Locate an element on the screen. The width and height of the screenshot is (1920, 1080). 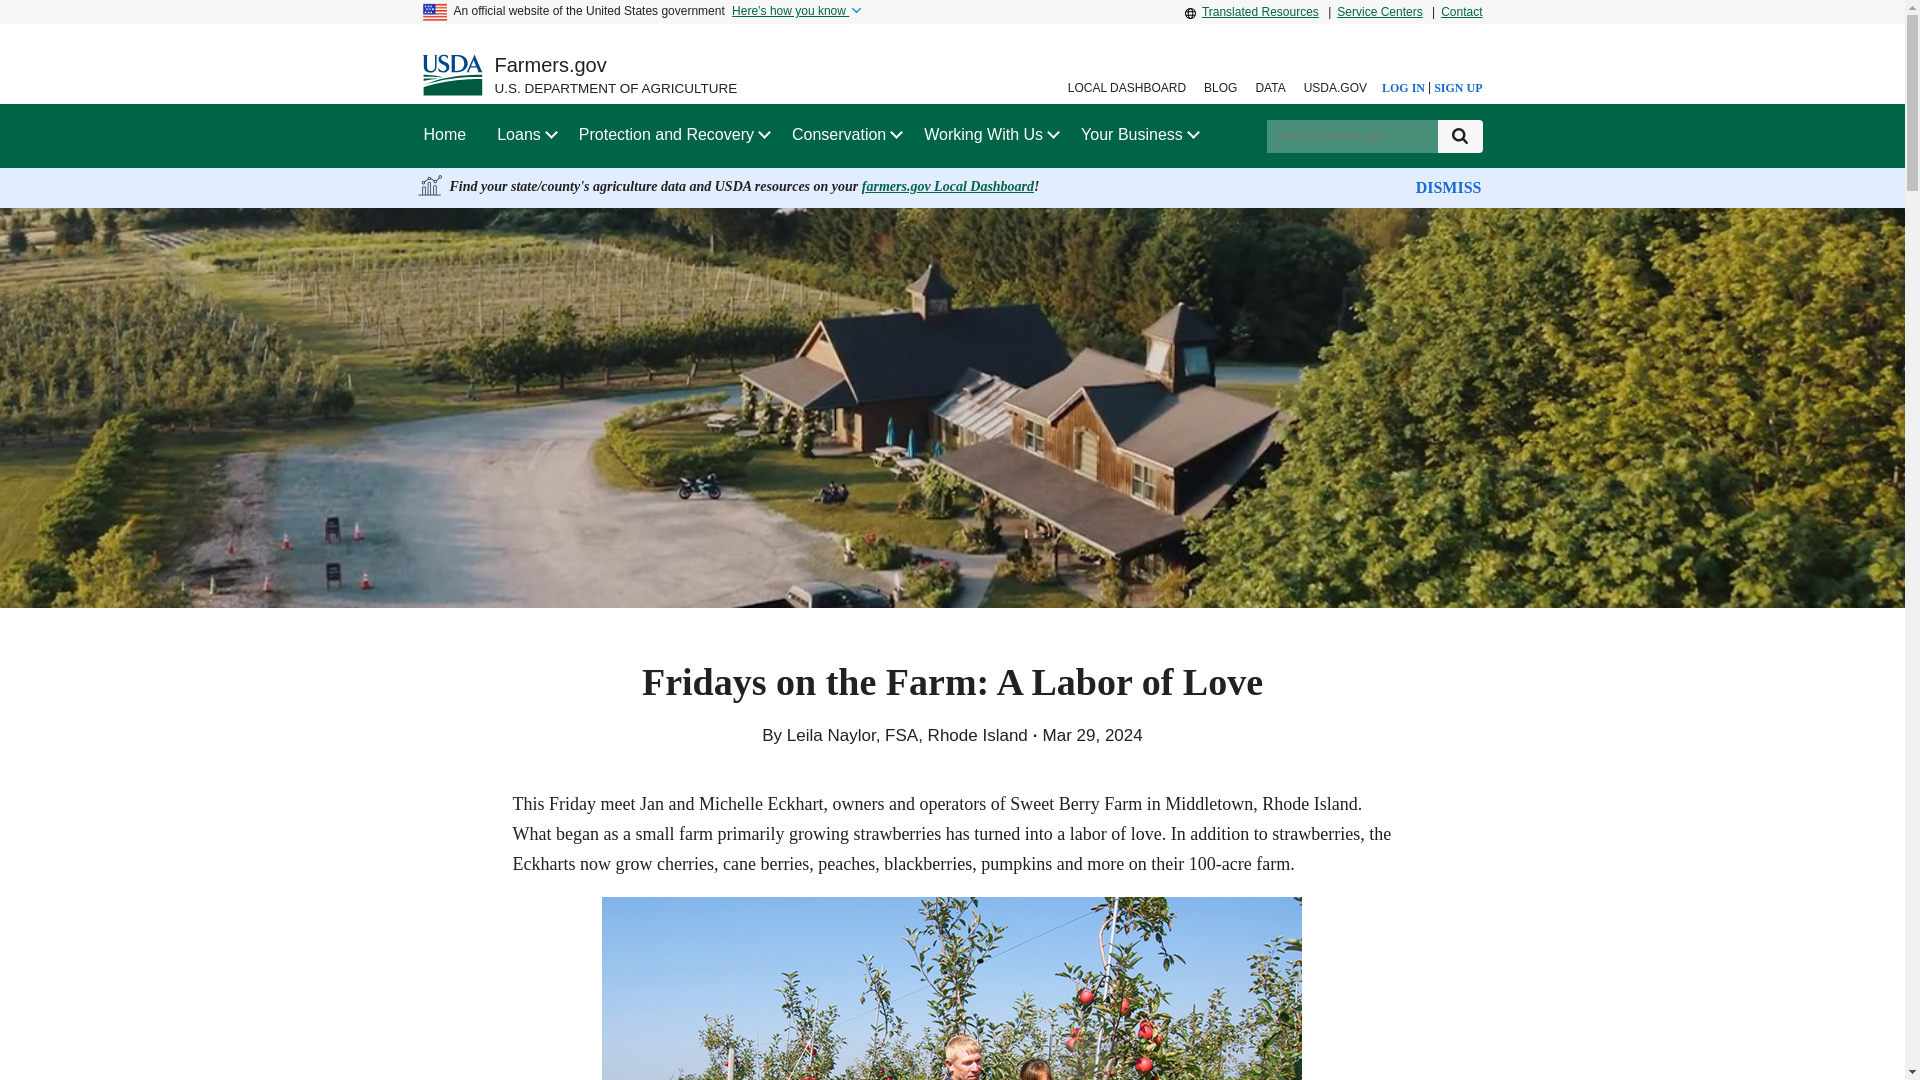
LOCAL DASHBOARD is located at coordinates (1126, 88).